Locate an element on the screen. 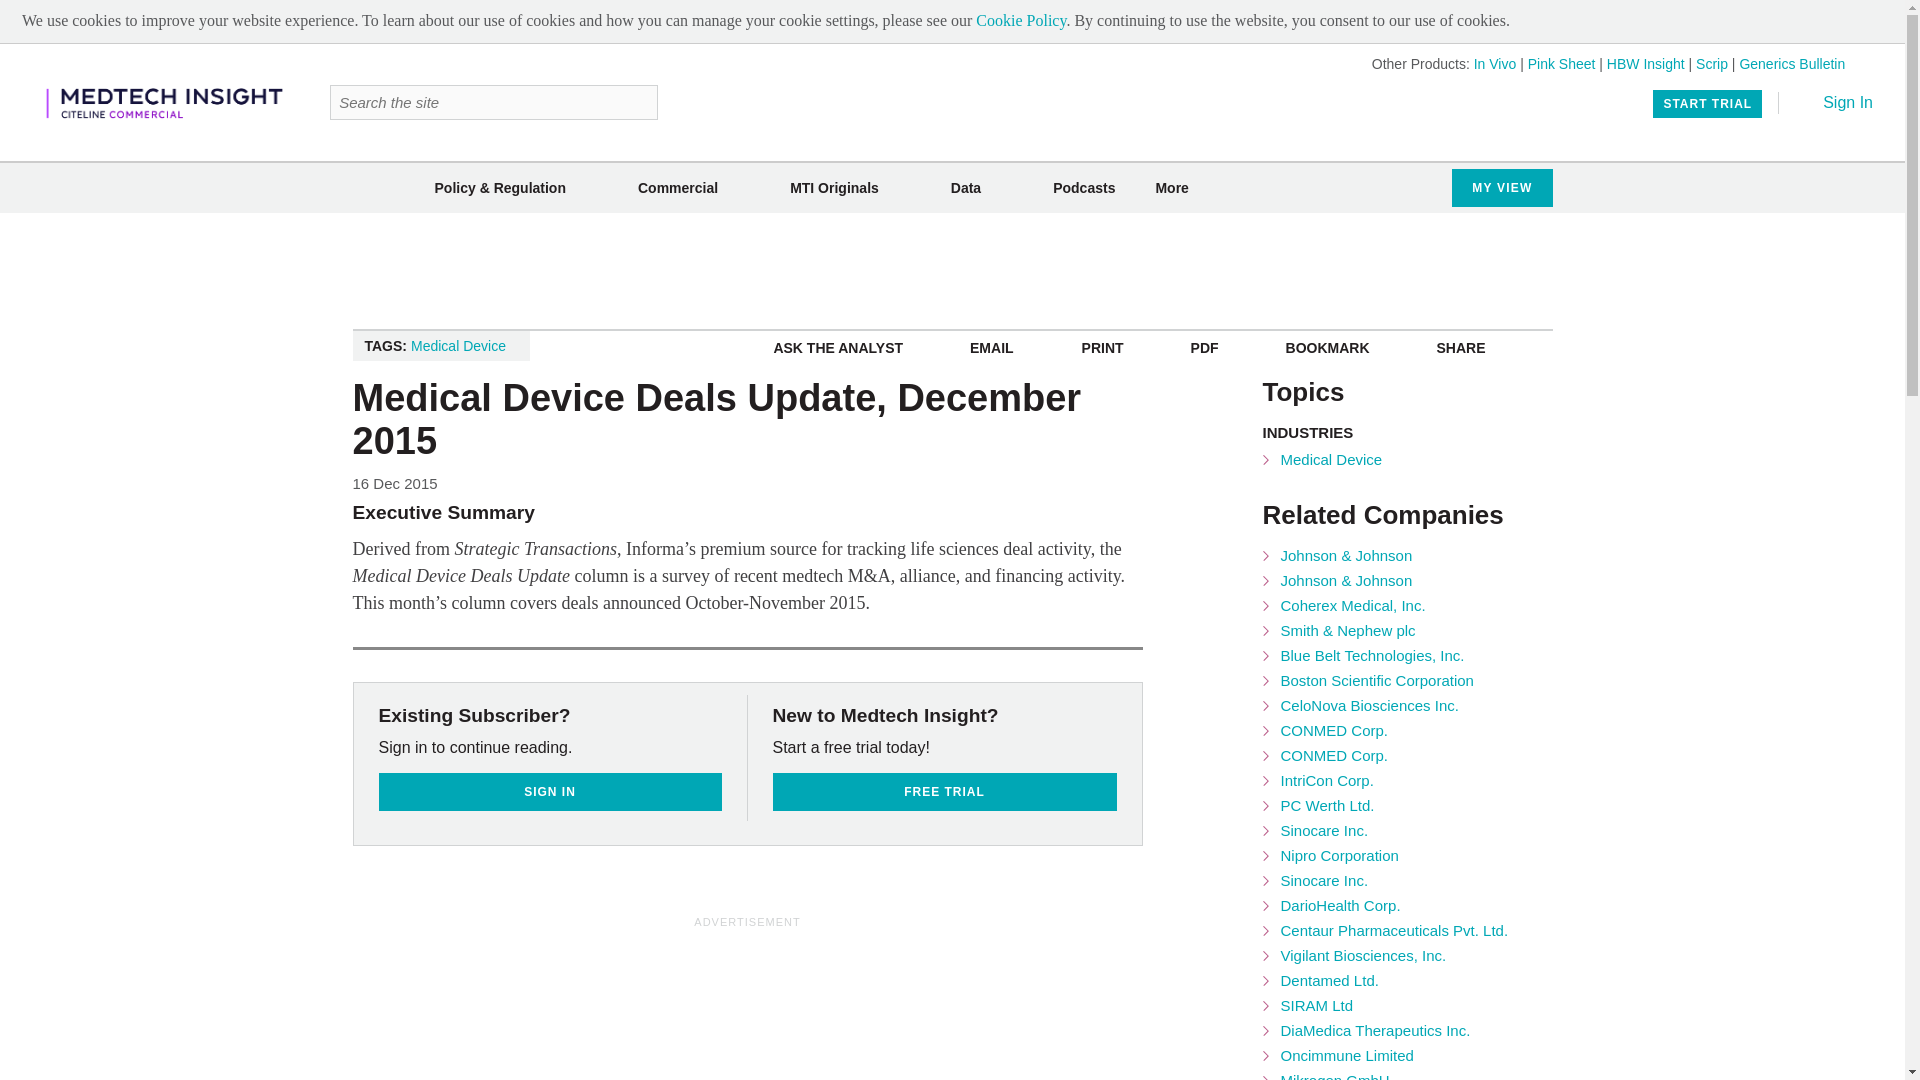  3rd party ad content is located at coordinates (836, 976).